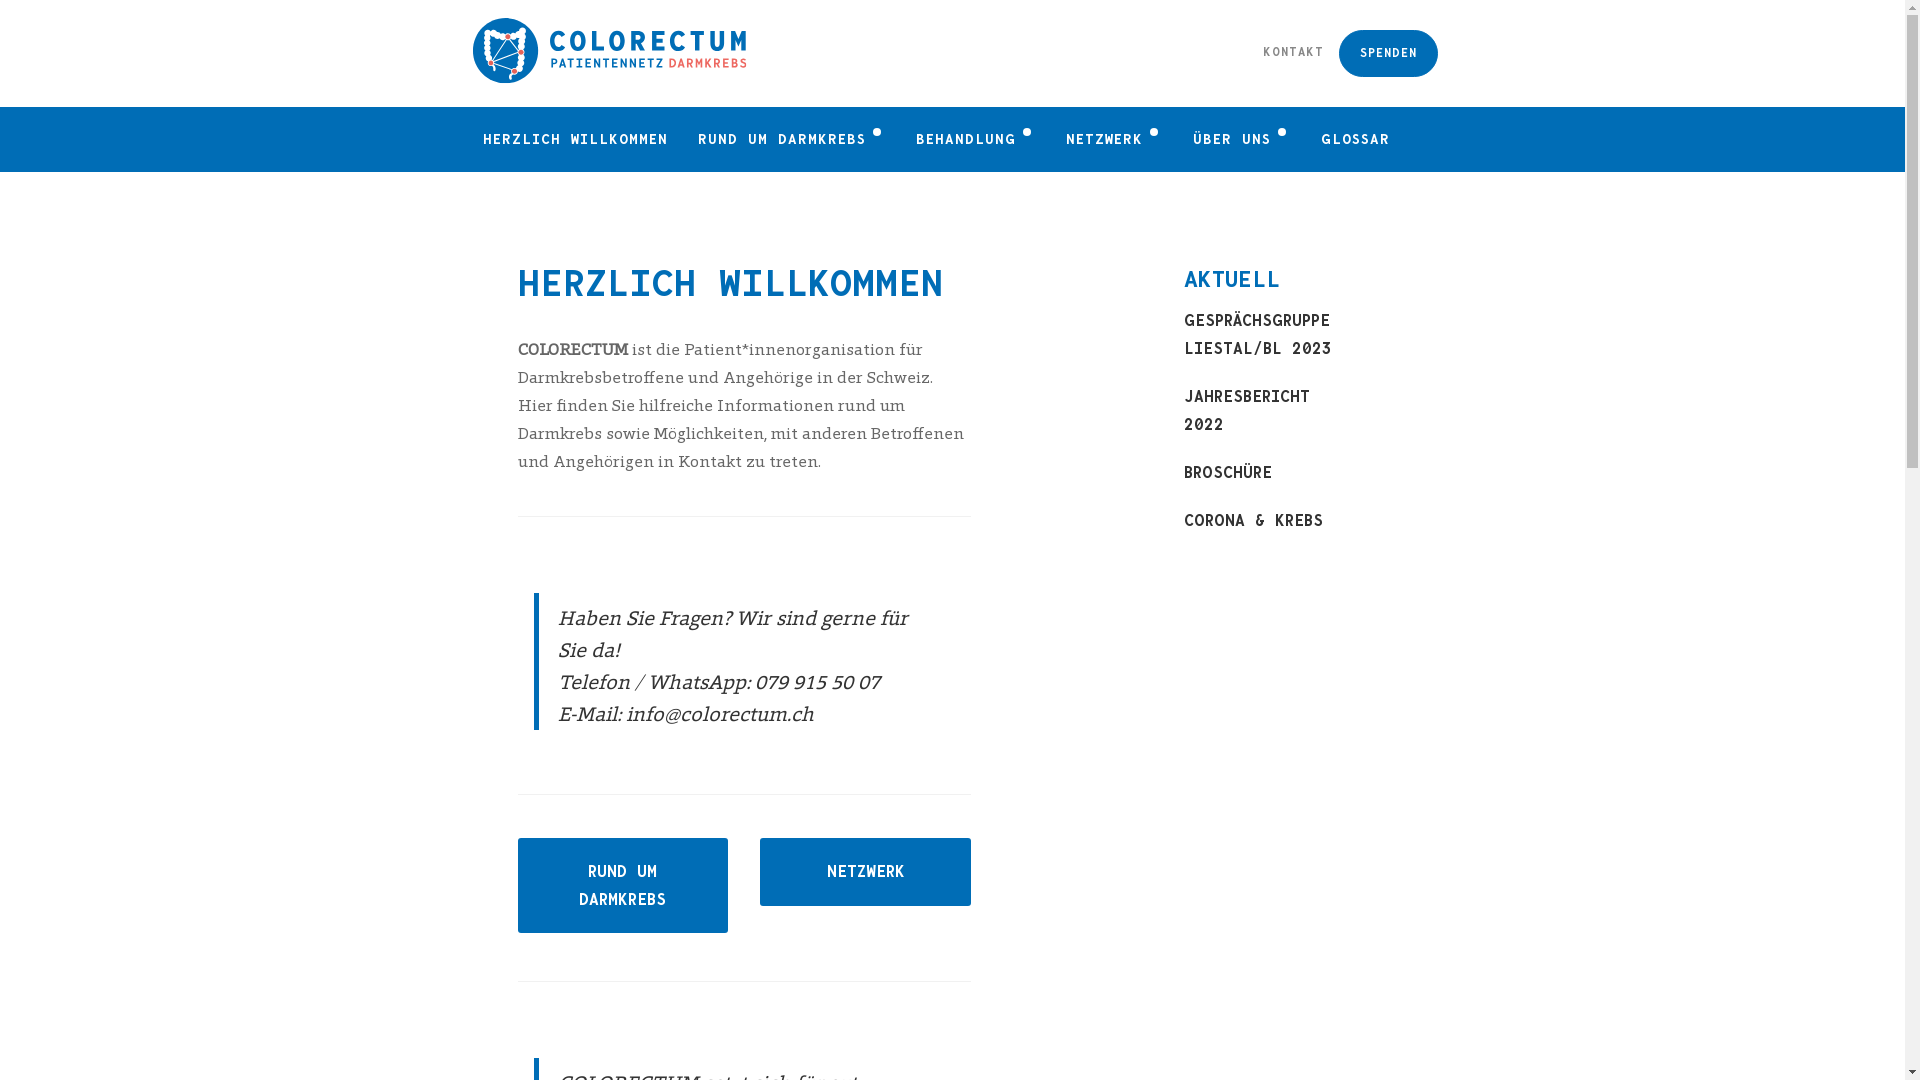 This screenshot has height=1080, width=1920. What do you see at coordinates (786, 320) in the screenshot?
I see `TUMOREIGENSCHAFTEN` at bounding box center [786, 320].